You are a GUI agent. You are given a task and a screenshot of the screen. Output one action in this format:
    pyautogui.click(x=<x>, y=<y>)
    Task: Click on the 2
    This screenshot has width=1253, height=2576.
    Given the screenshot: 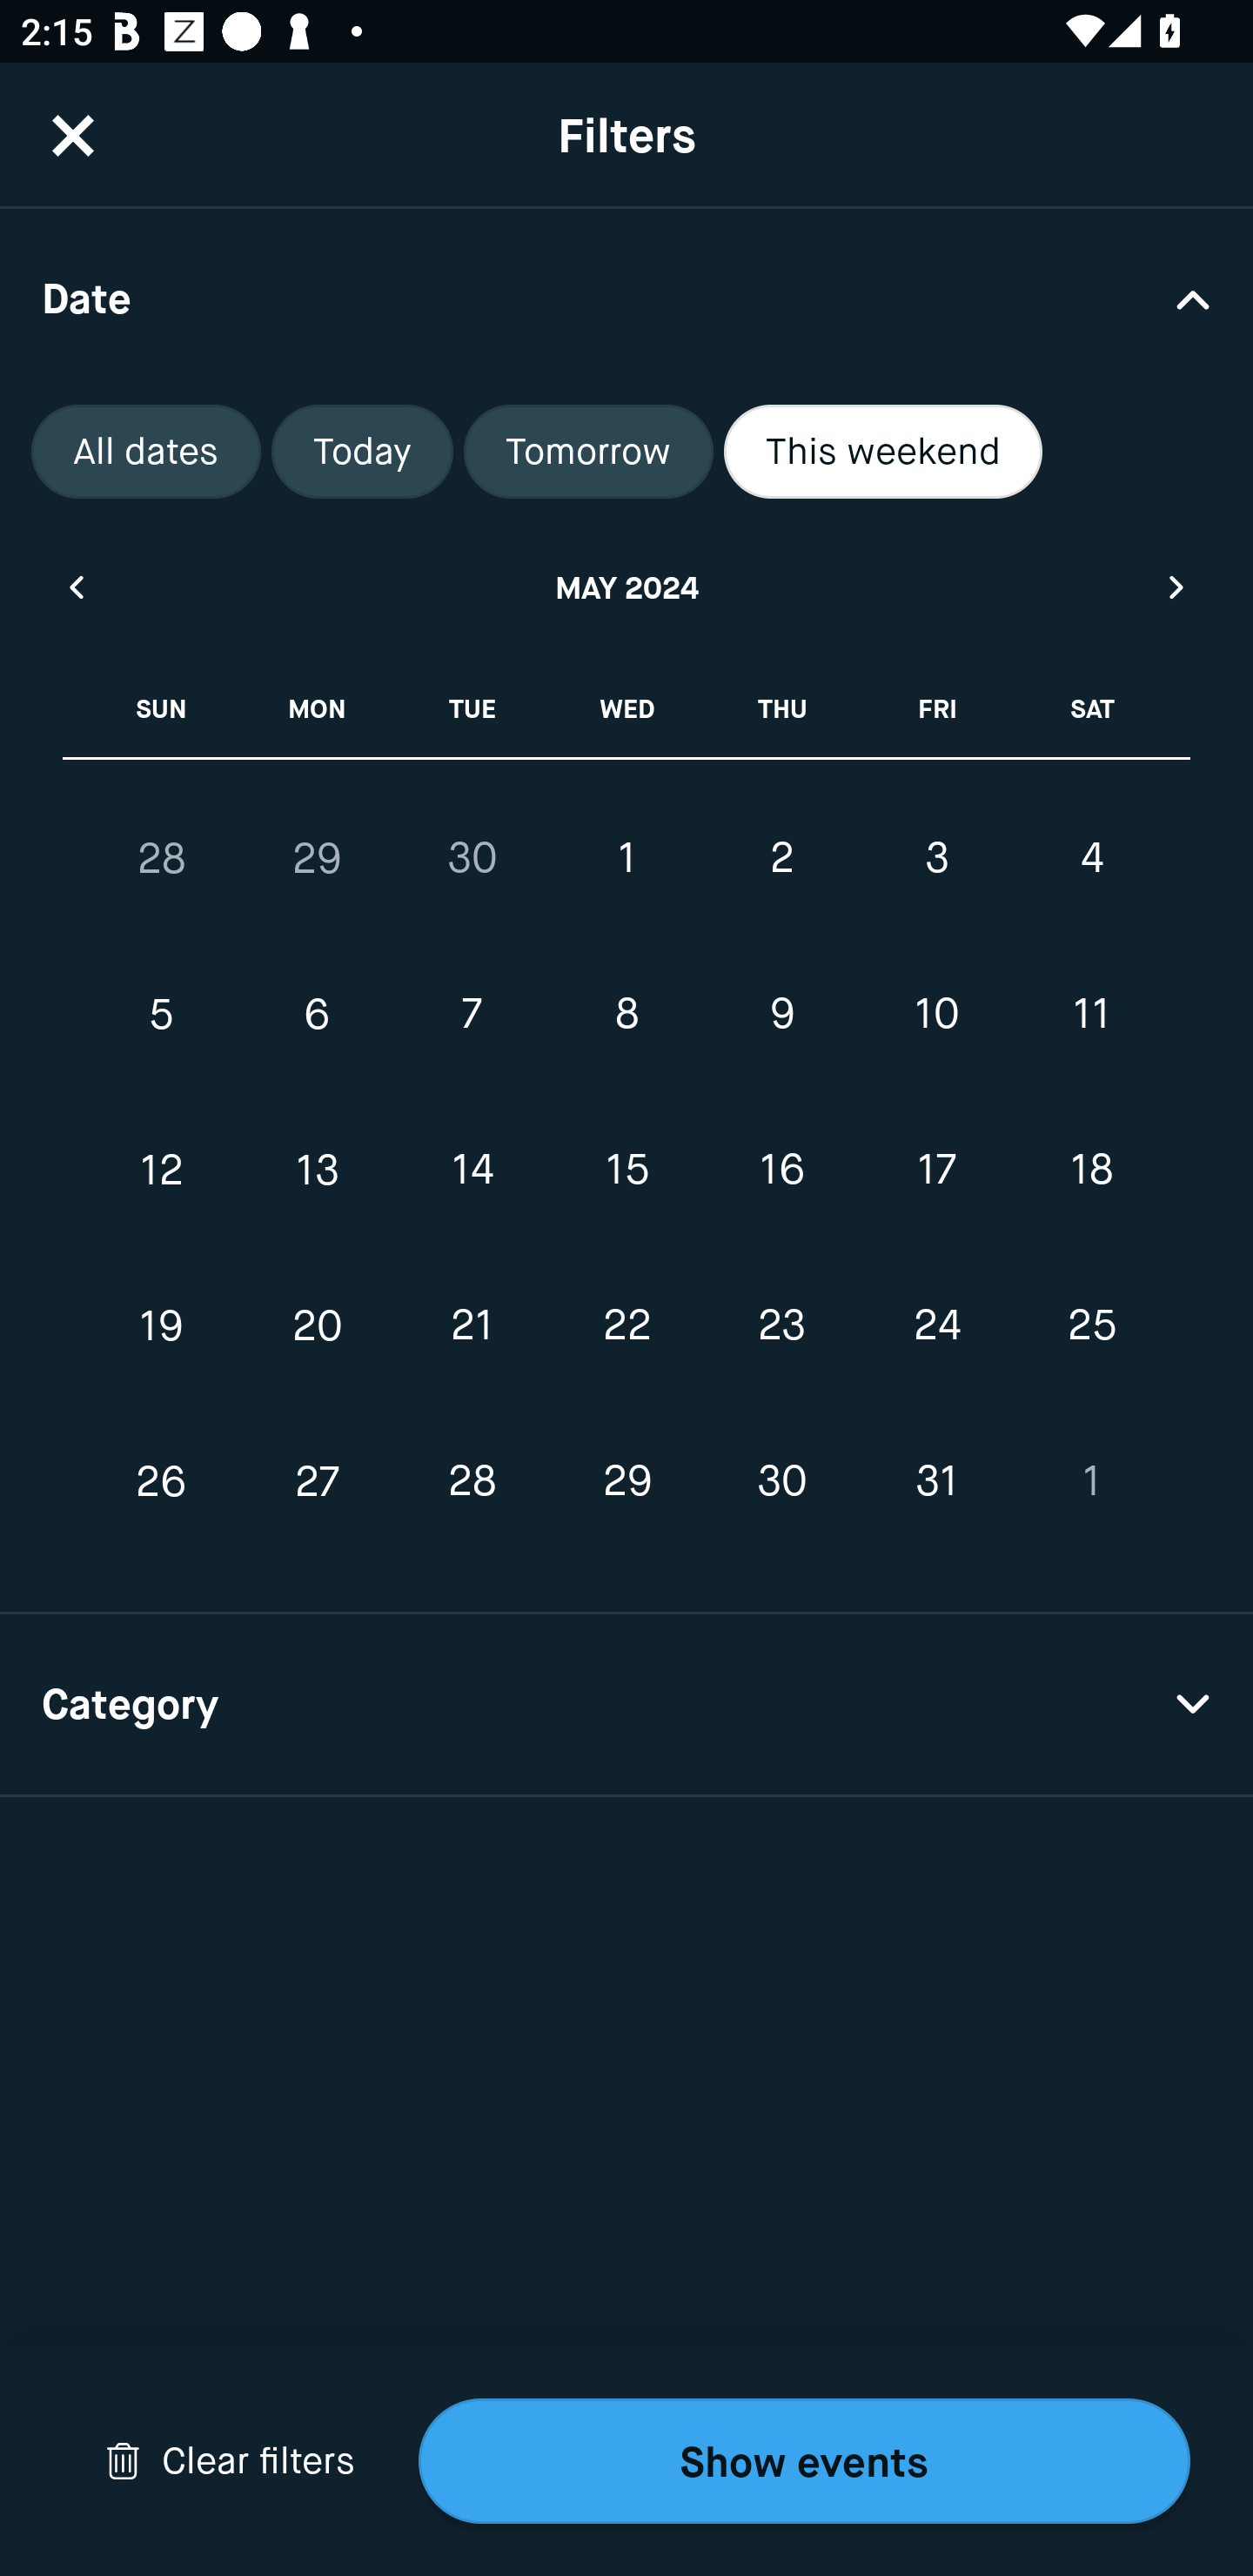 What is the action you would take?
    pyautogui.click(x=781, y=857)
    